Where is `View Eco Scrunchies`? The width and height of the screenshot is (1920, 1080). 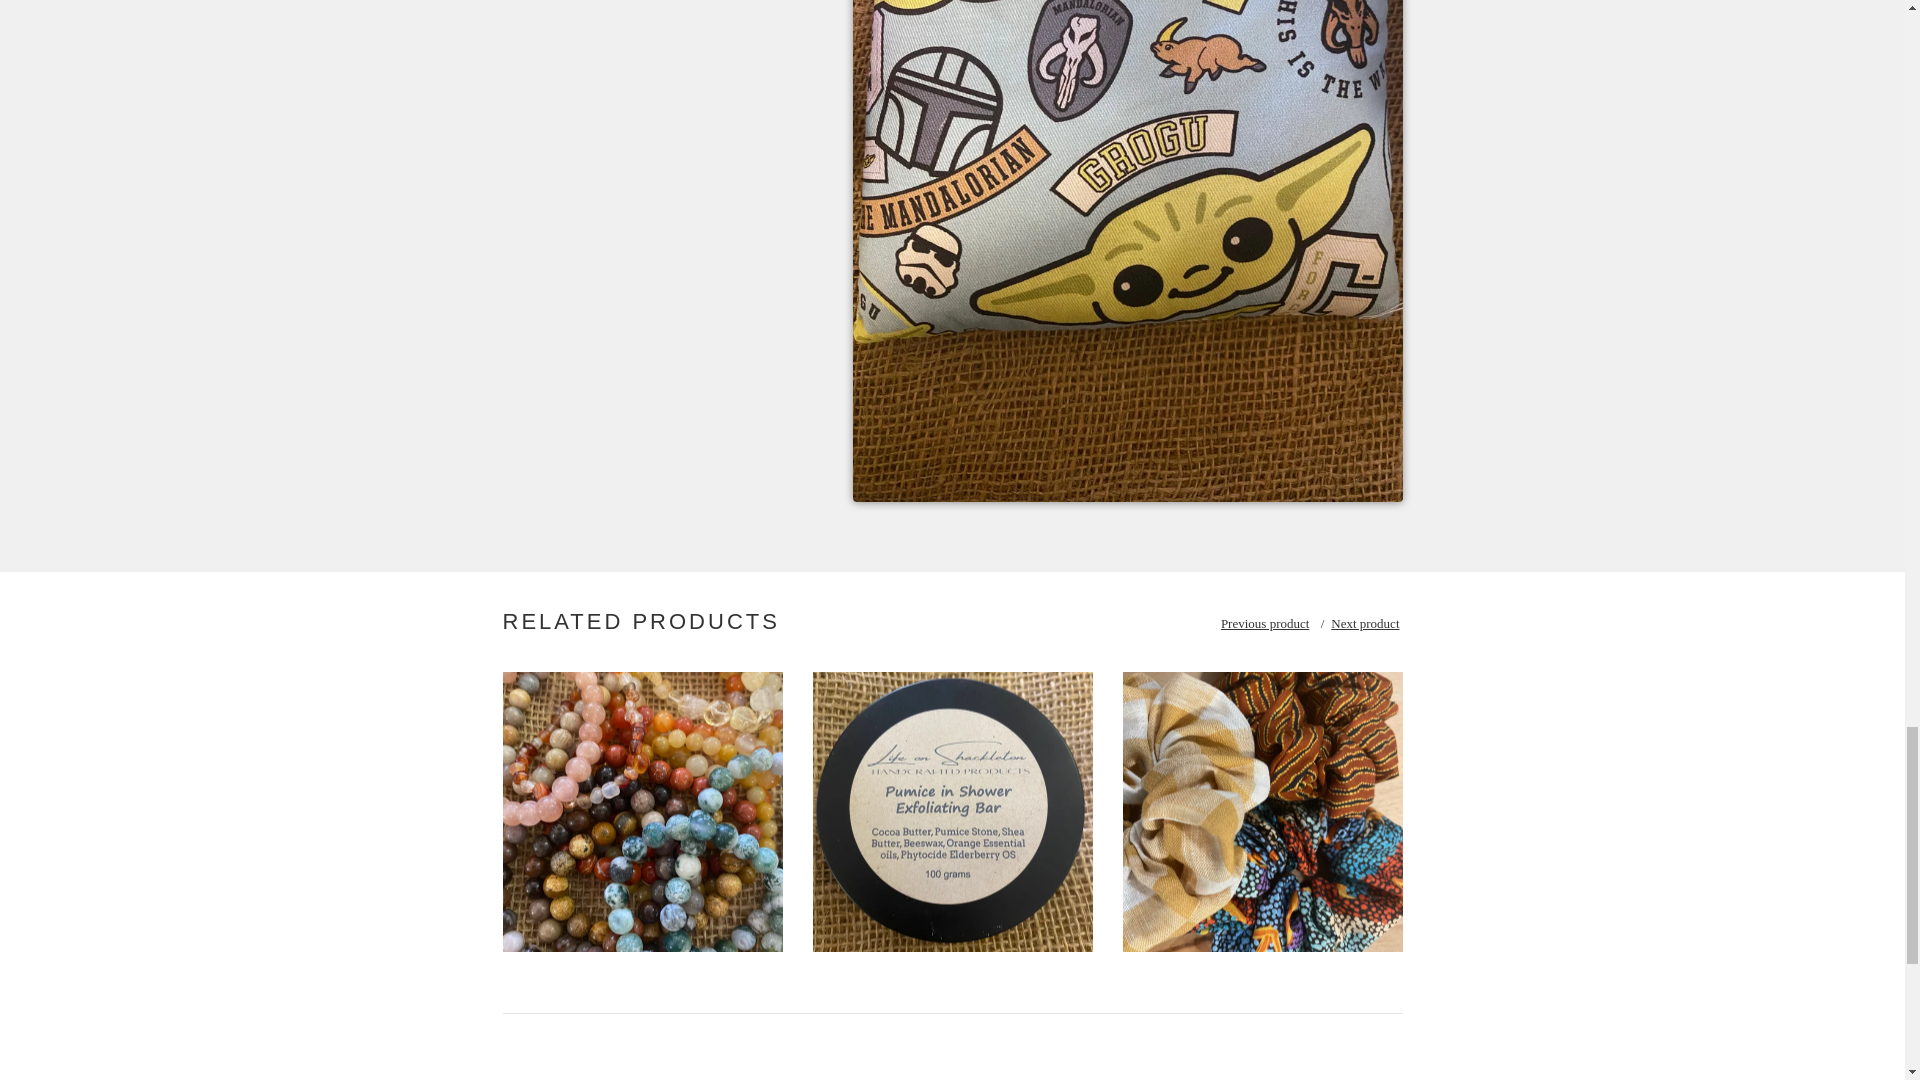
View Eco Scrunchies is located at coordinates (1261, 811).